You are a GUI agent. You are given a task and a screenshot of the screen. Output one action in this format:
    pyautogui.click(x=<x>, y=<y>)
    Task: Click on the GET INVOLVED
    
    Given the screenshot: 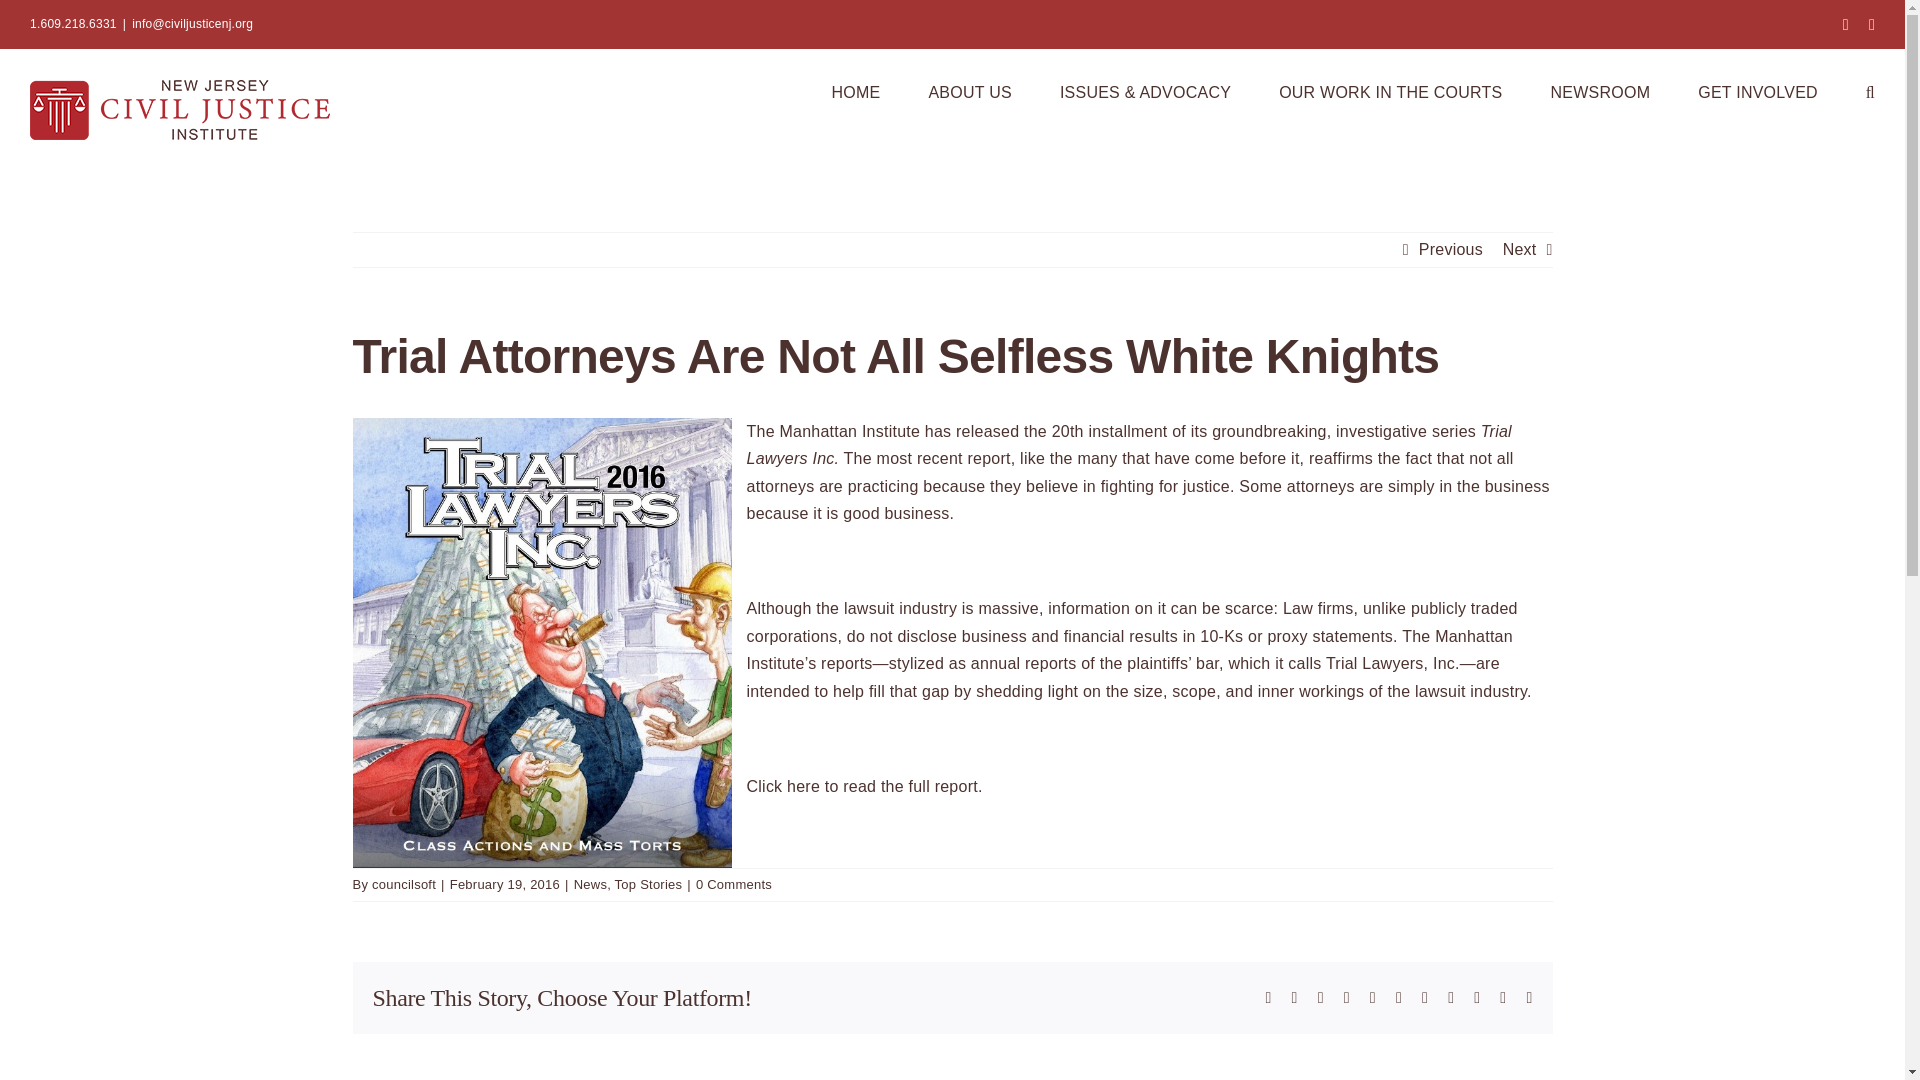 What is the action you would take?
    pyautogui.click(x=1758, y=90)
    